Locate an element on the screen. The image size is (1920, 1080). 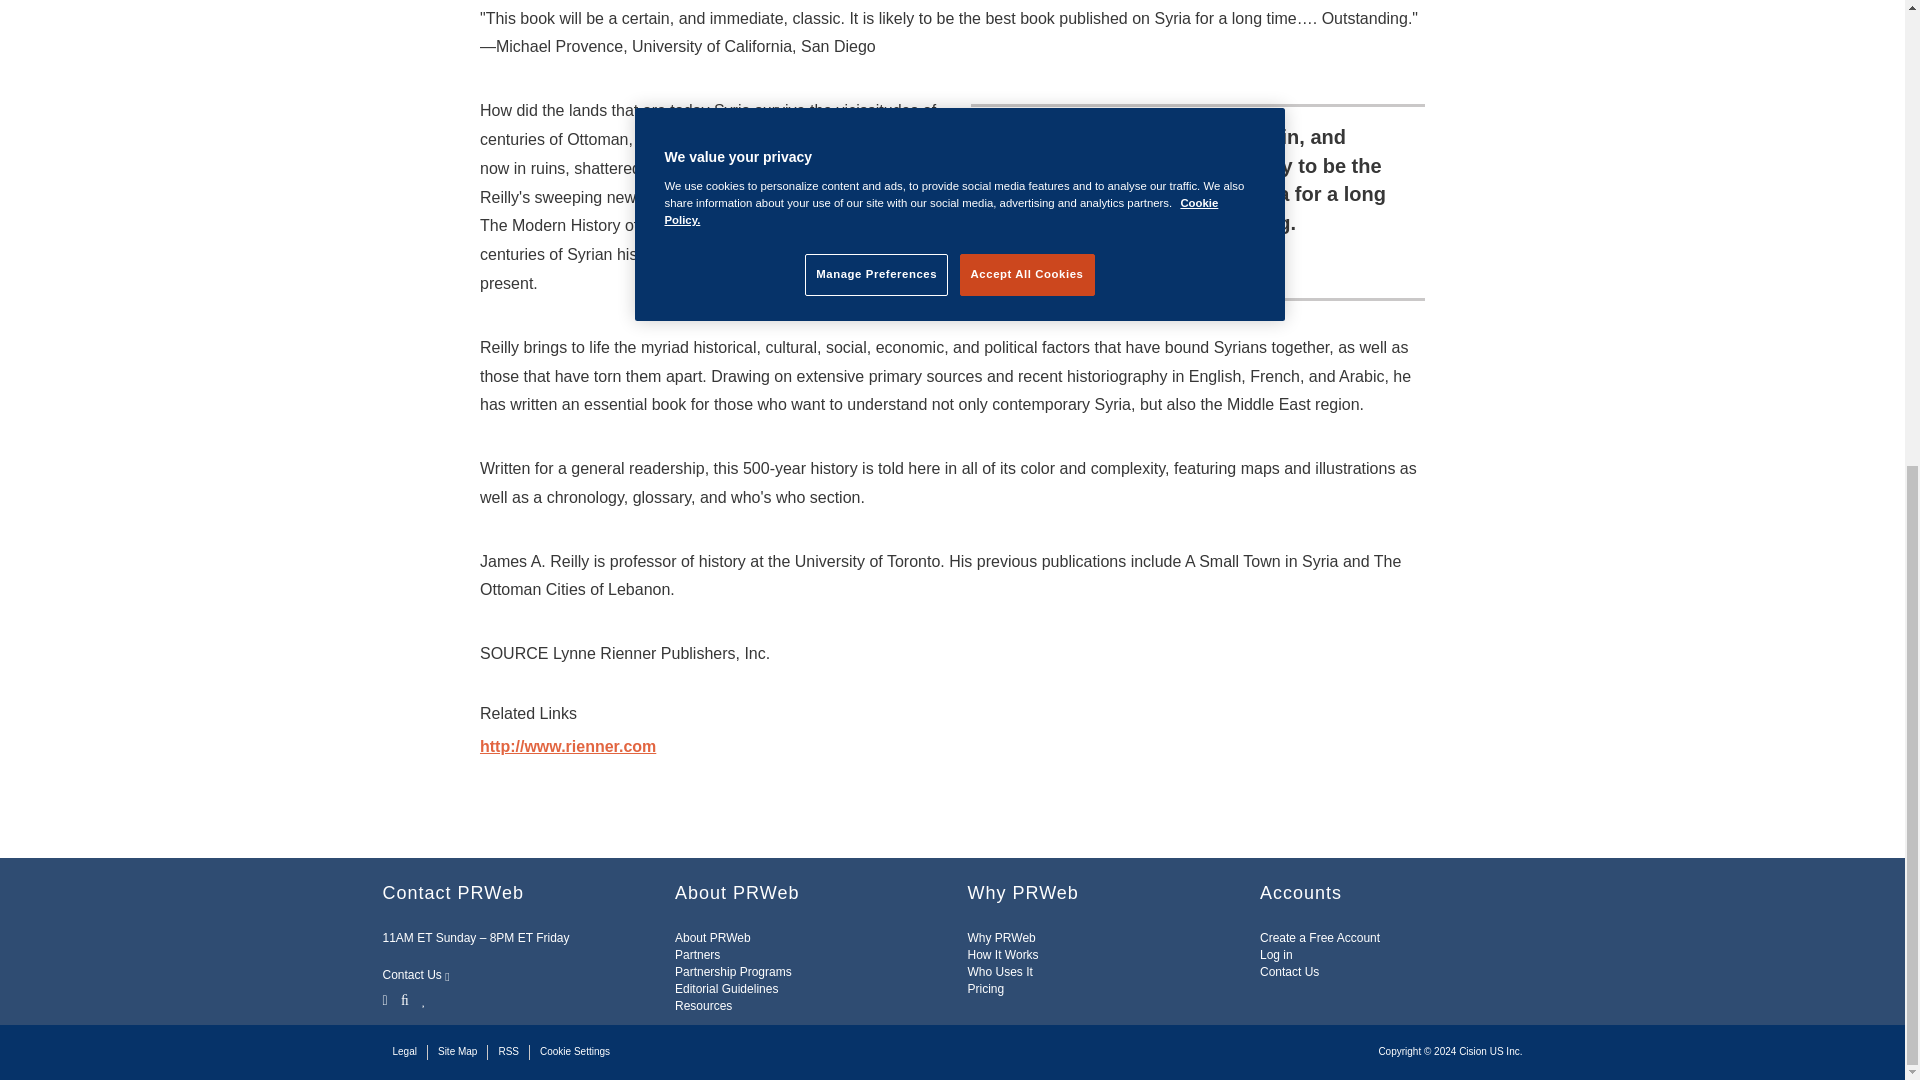
Editorial Guidelines is located at coordinates (726, 988).